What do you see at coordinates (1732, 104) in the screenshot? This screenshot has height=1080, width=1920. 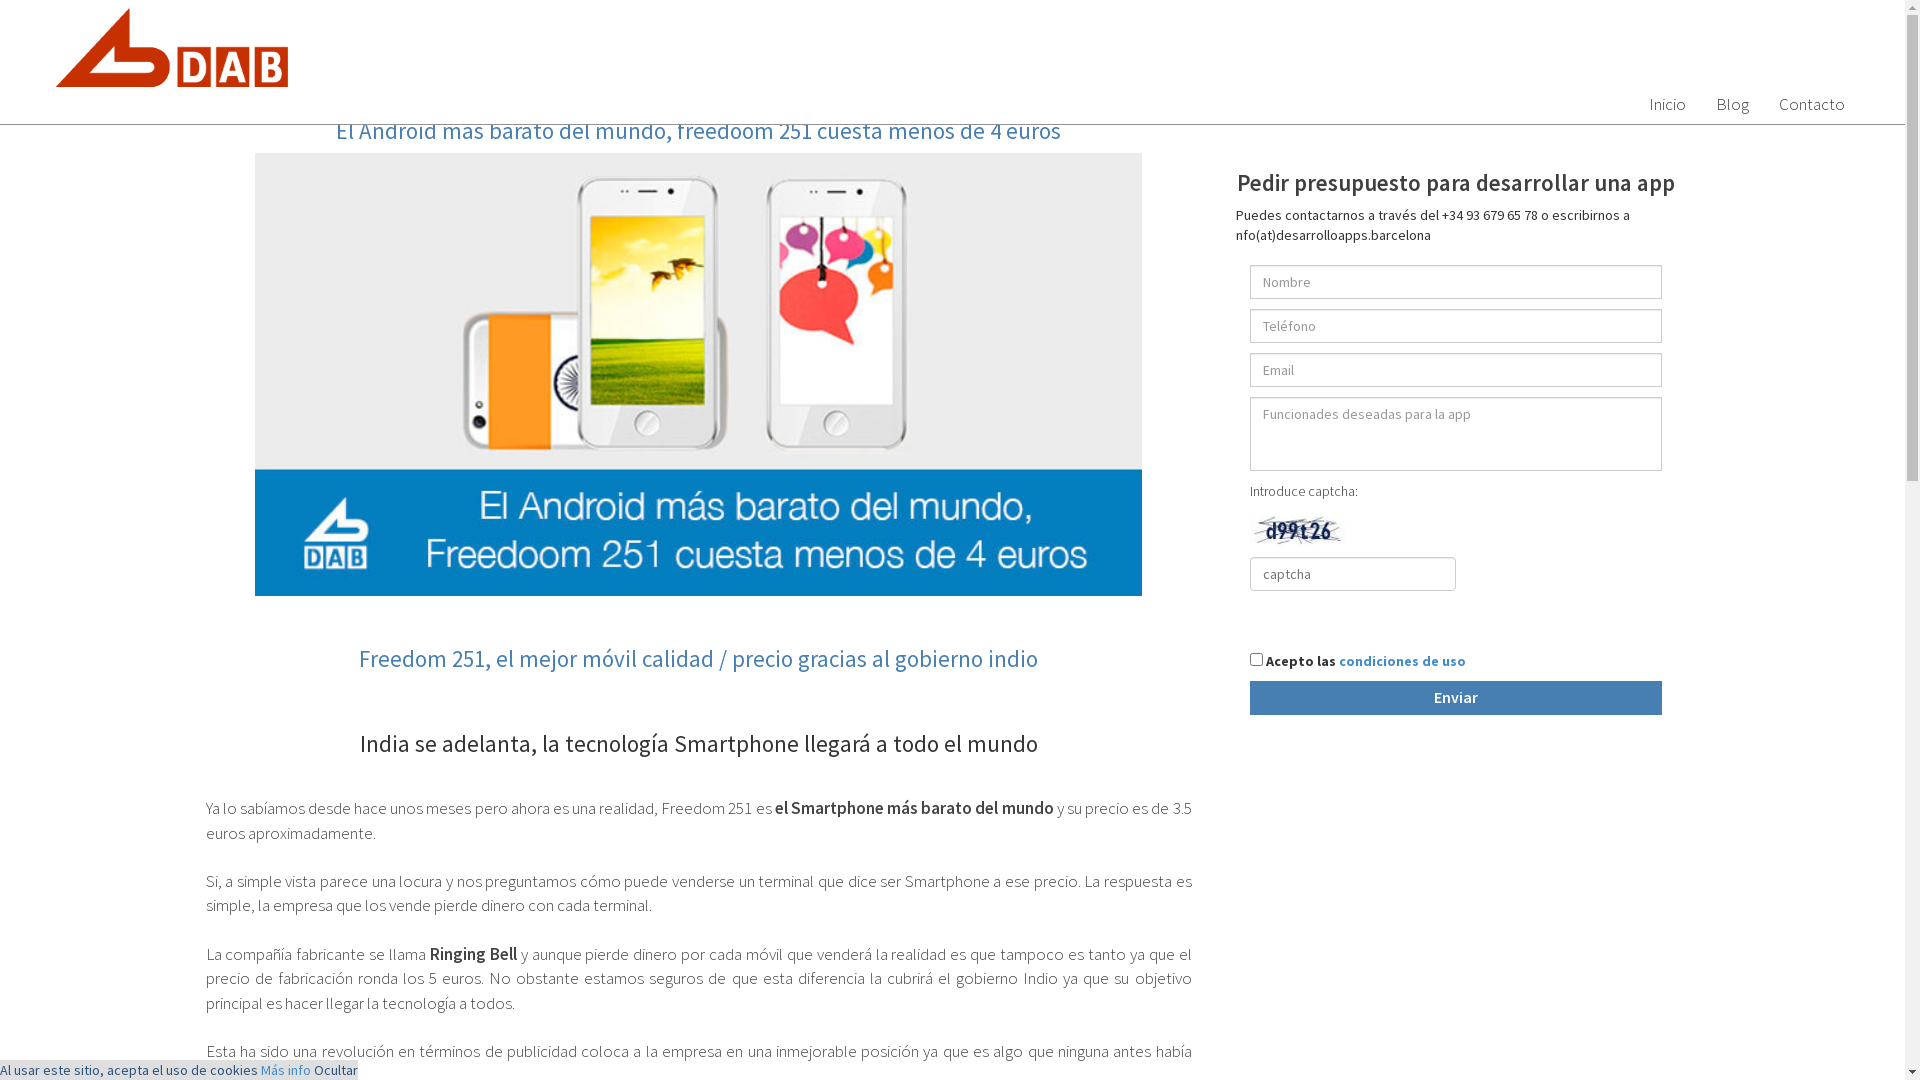 I see `Blog` at bounding box center [1732, 104].